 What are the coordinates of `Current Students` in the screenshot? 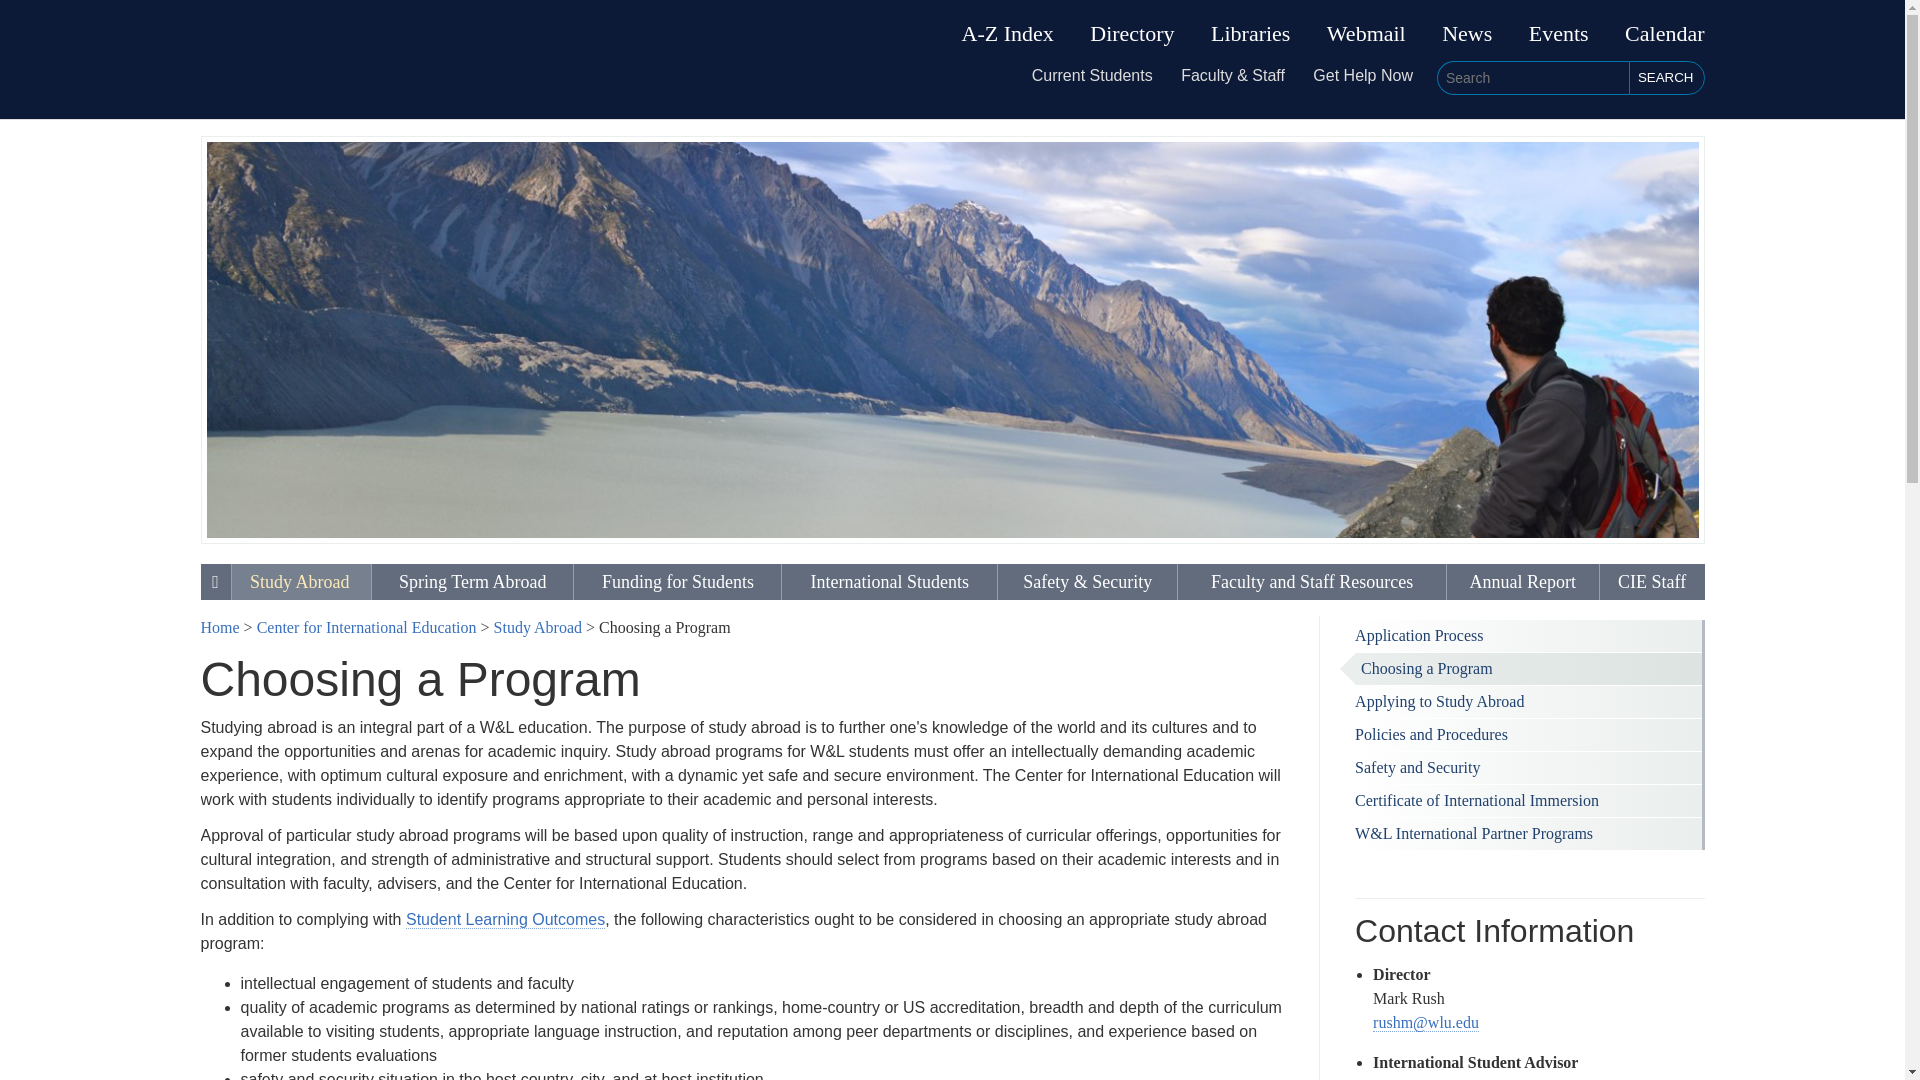 It's located at (1092, 75).